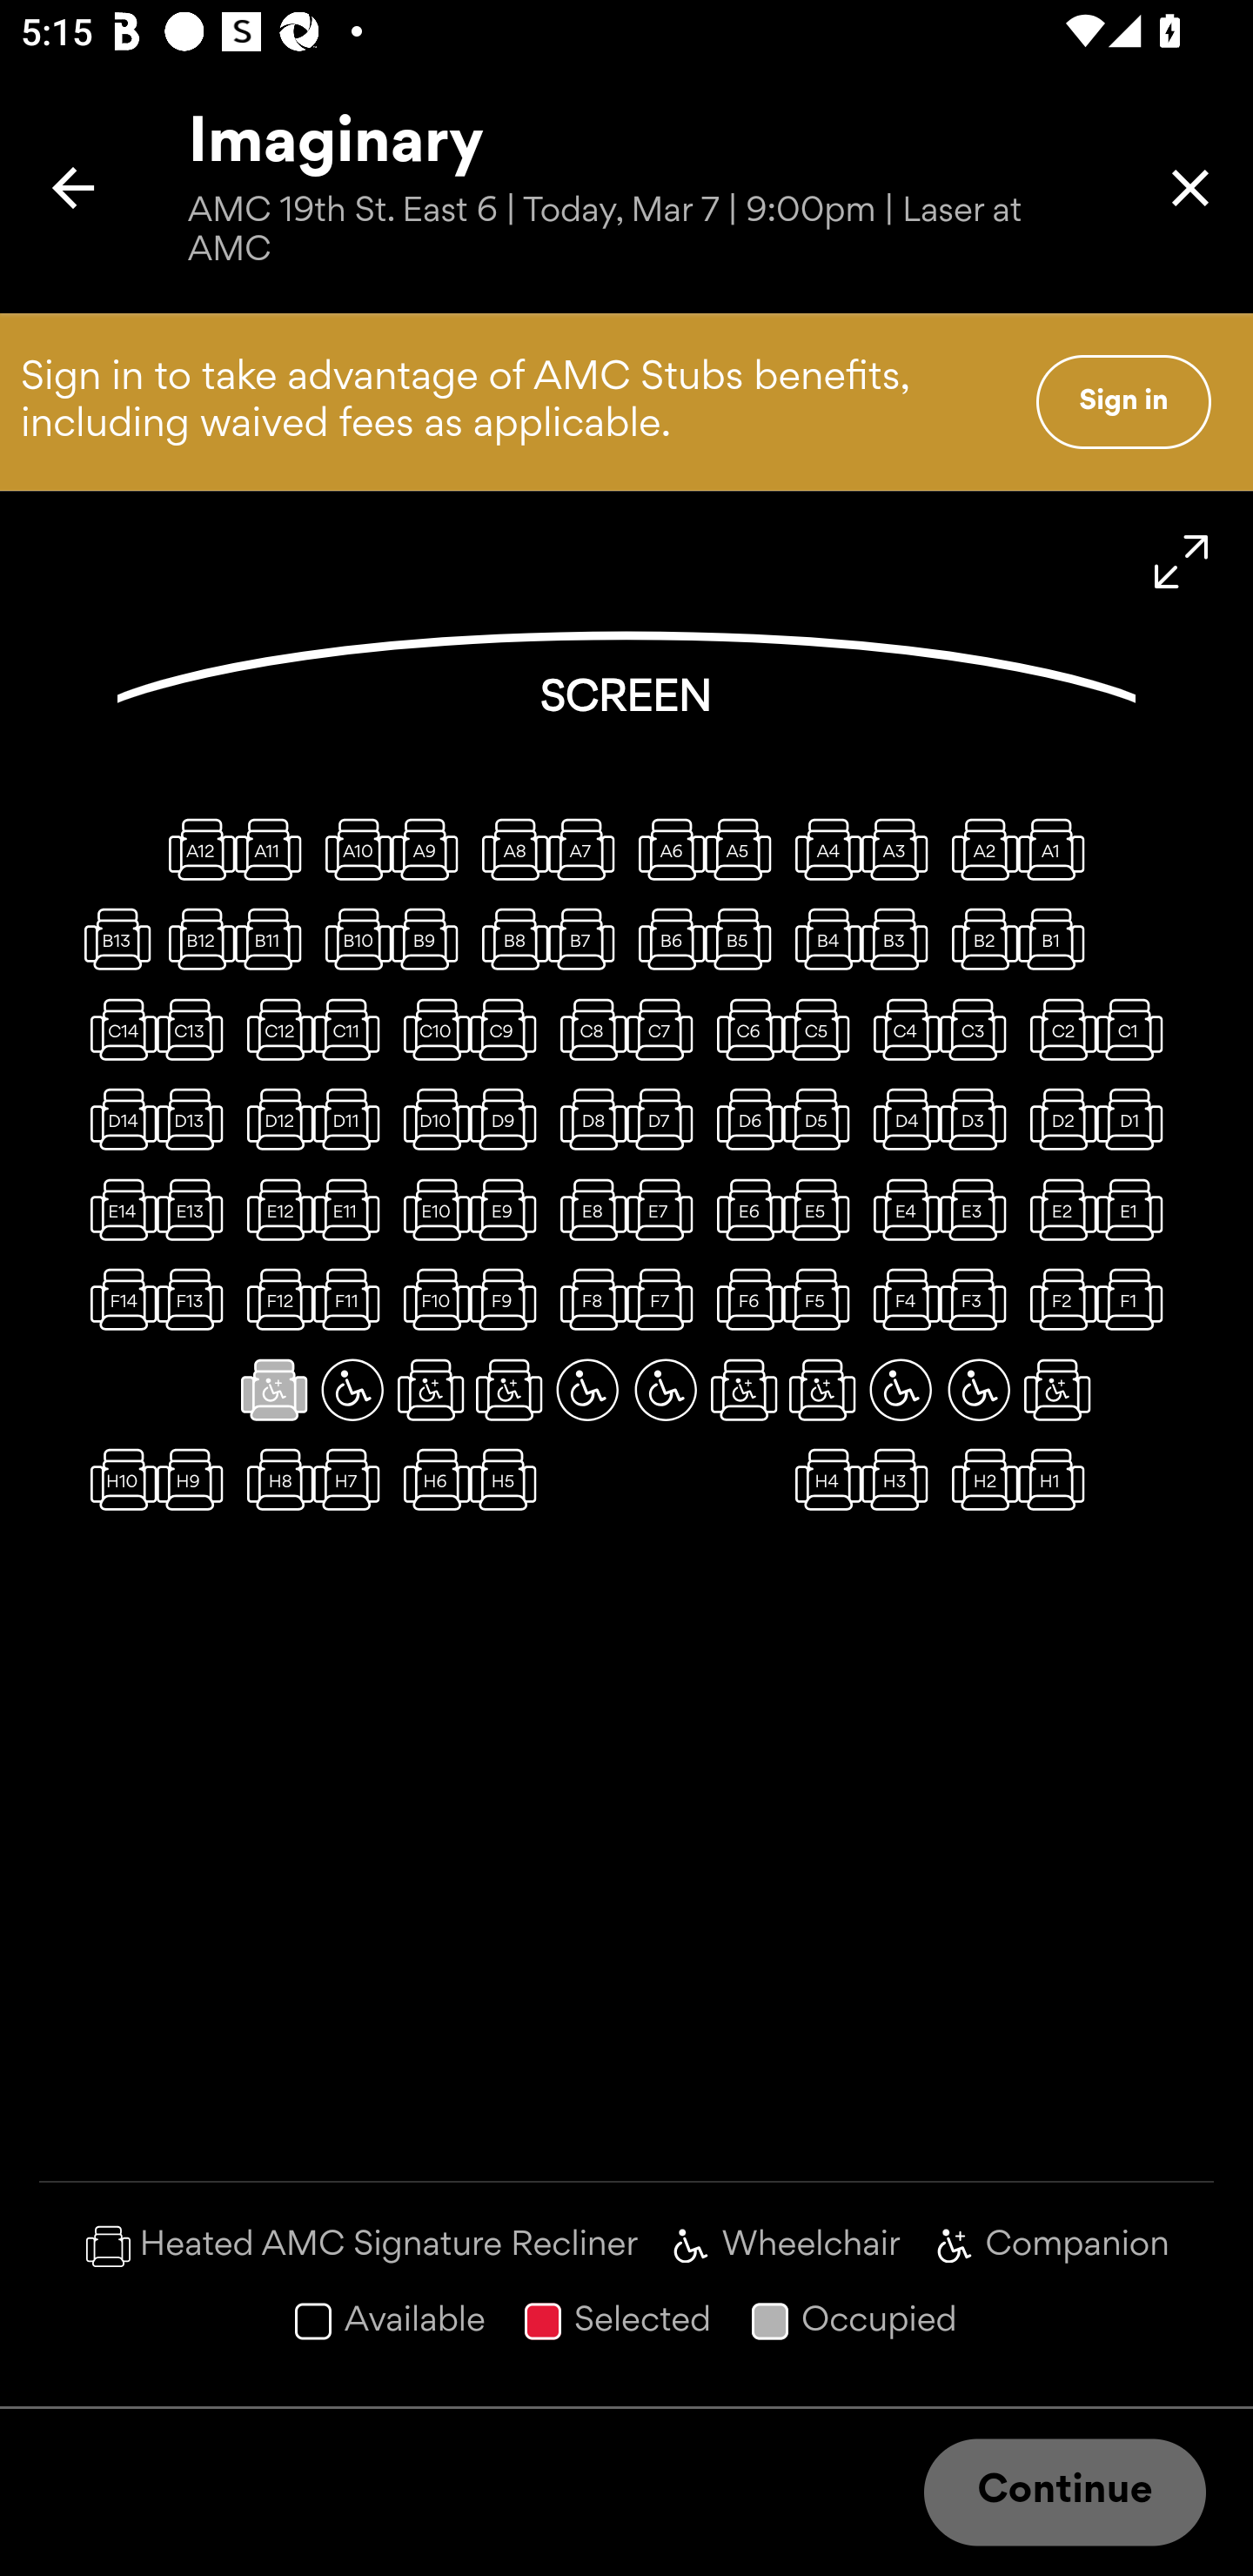 Image resolution: width=1253 pixels, height=2576 pixels. What do you see at coordinates (901, 938) in the screenshot?
I see `B3, Regular seat, available` at bounding box center [901, 938].